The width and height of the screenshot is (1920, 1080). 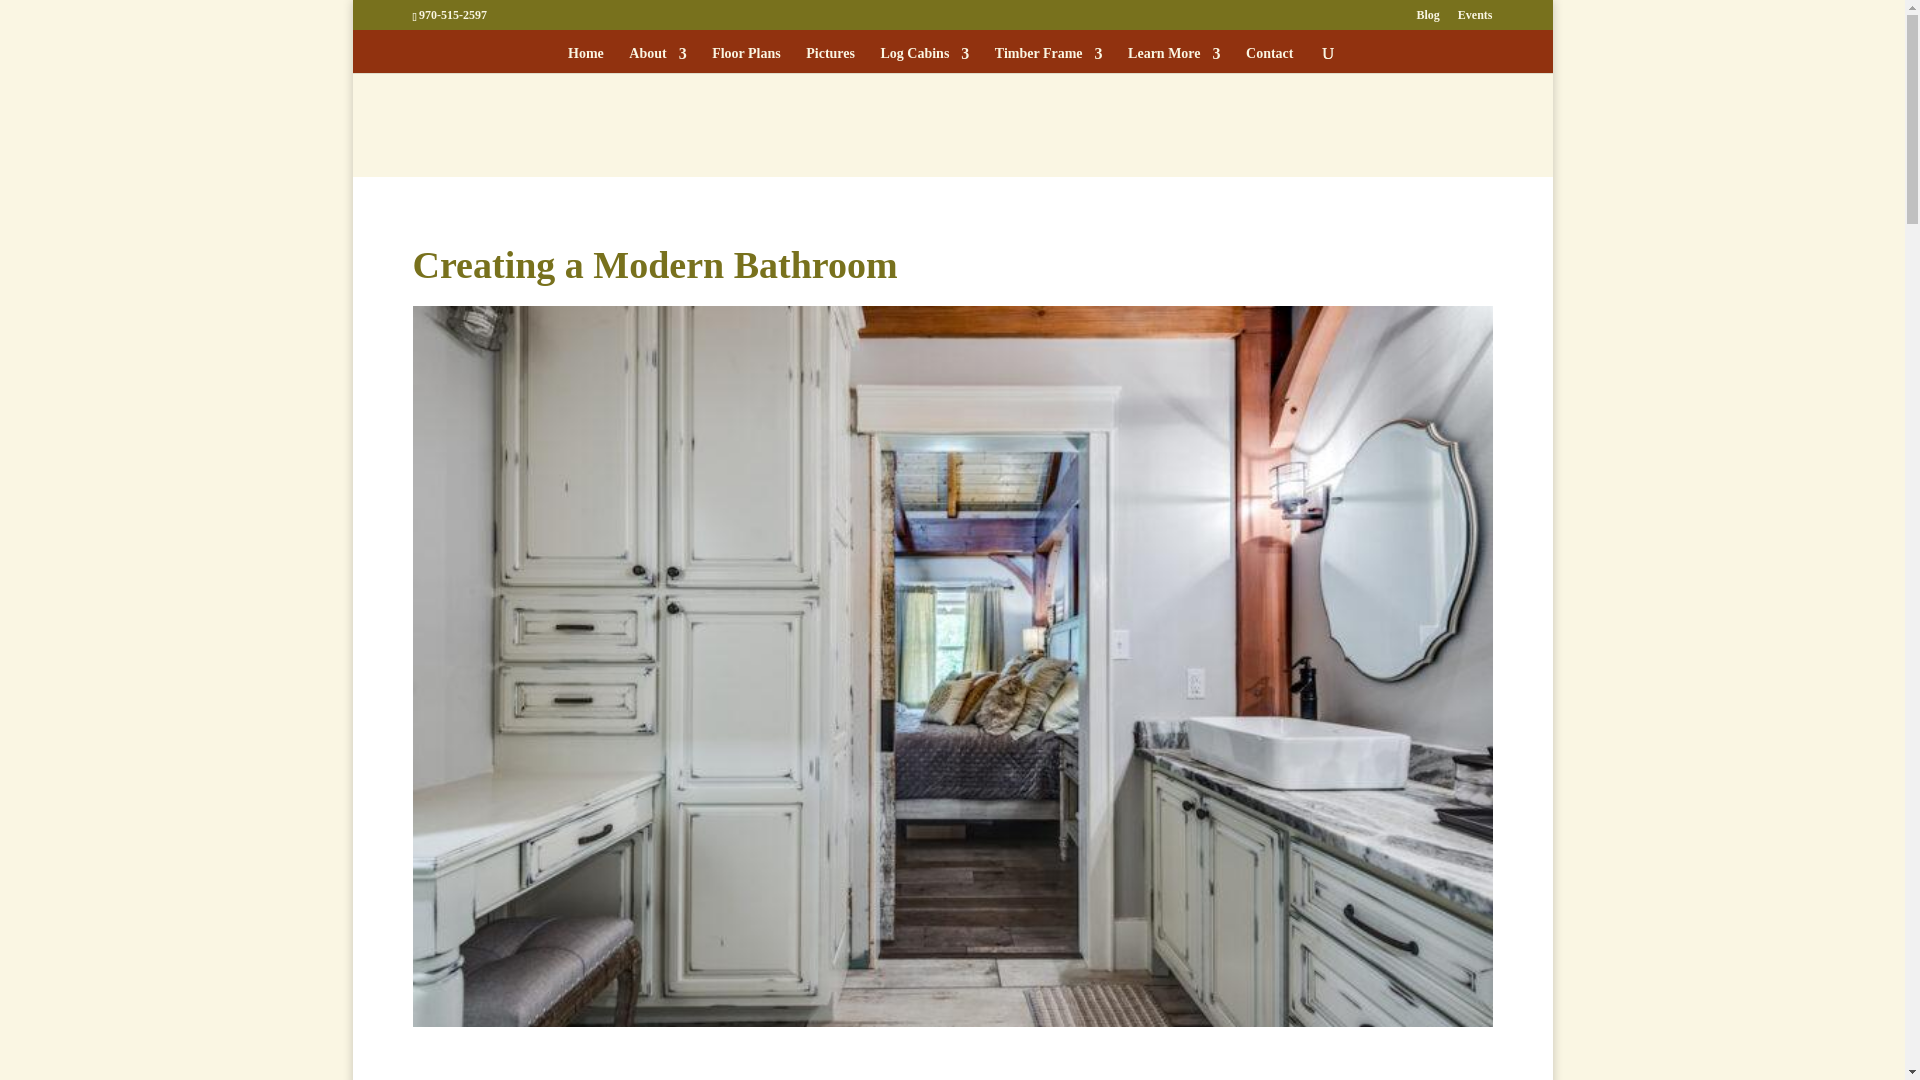 What do you see at coordinates (1475, 19) in the screenshot?
I see `Events` at bounding box center [1475, 19].